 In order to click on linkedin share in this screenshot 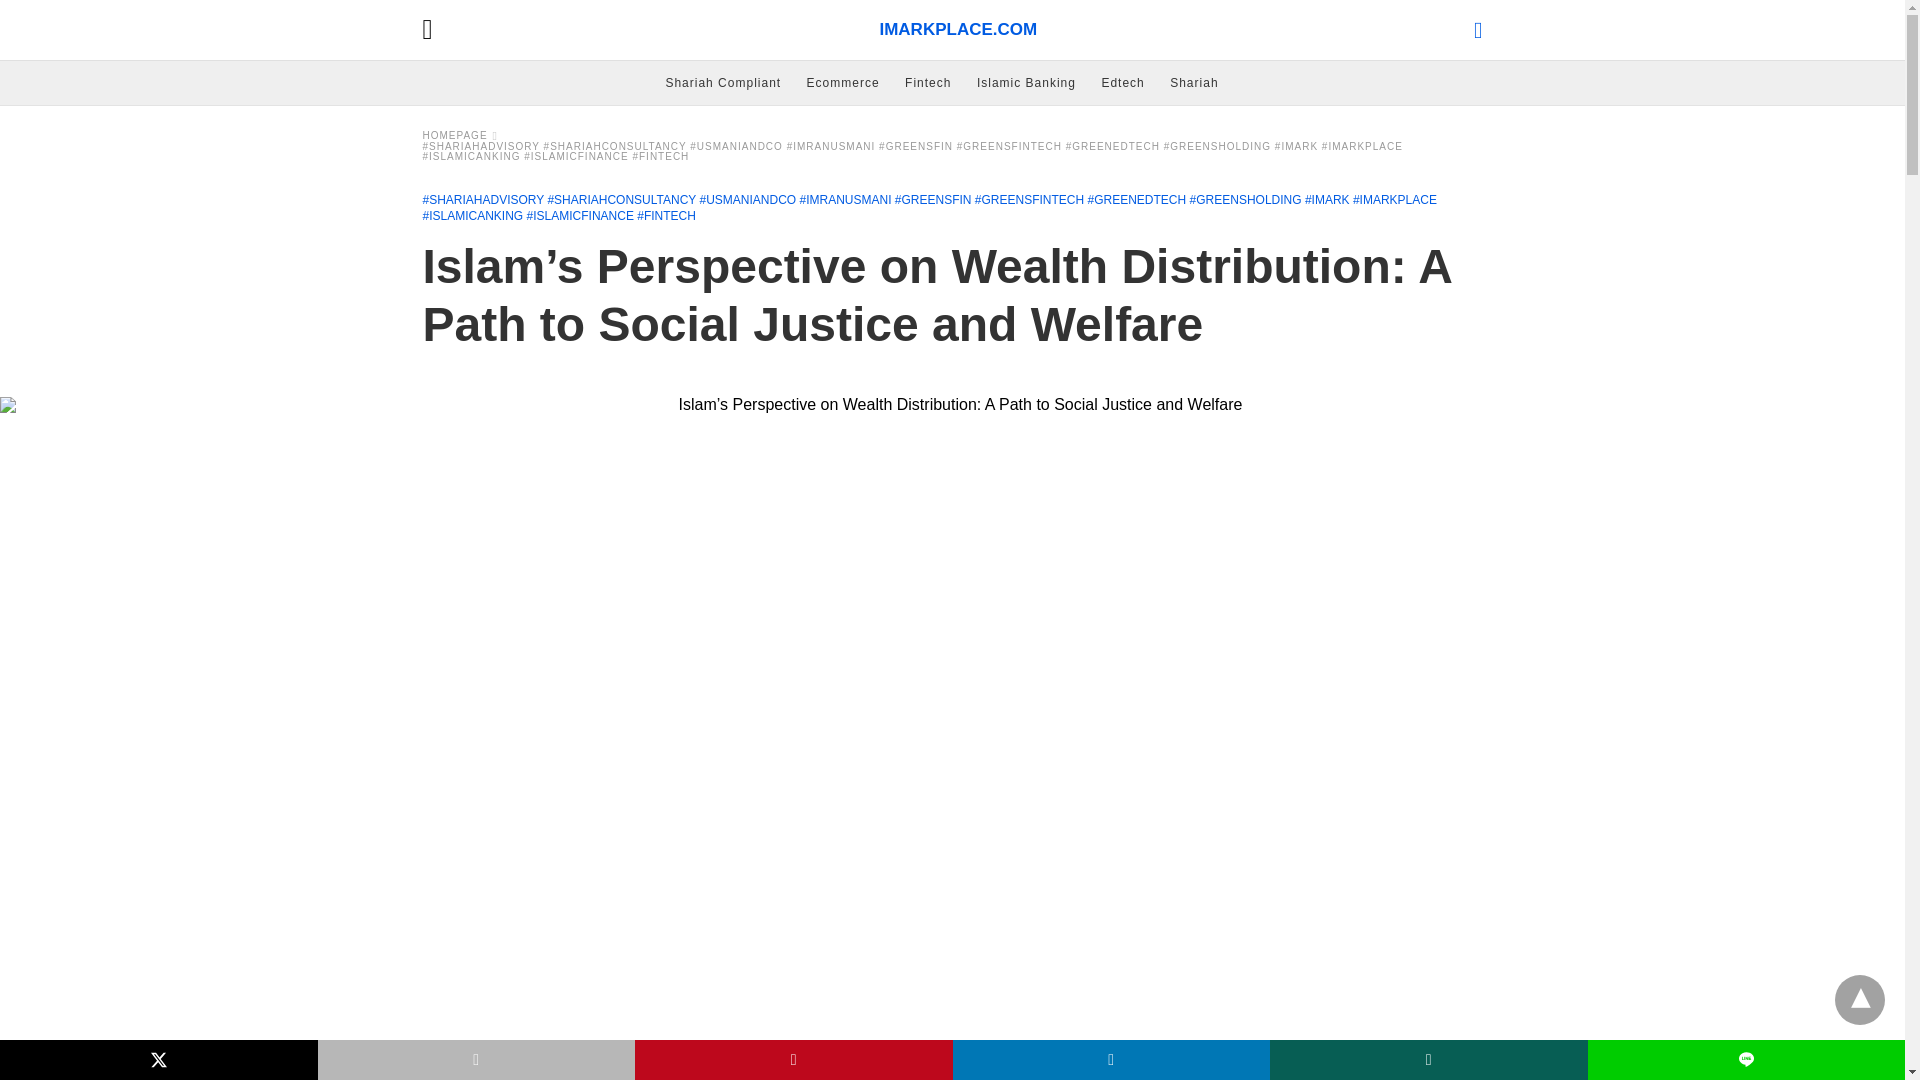, I will do `click(1110, 1060)`.